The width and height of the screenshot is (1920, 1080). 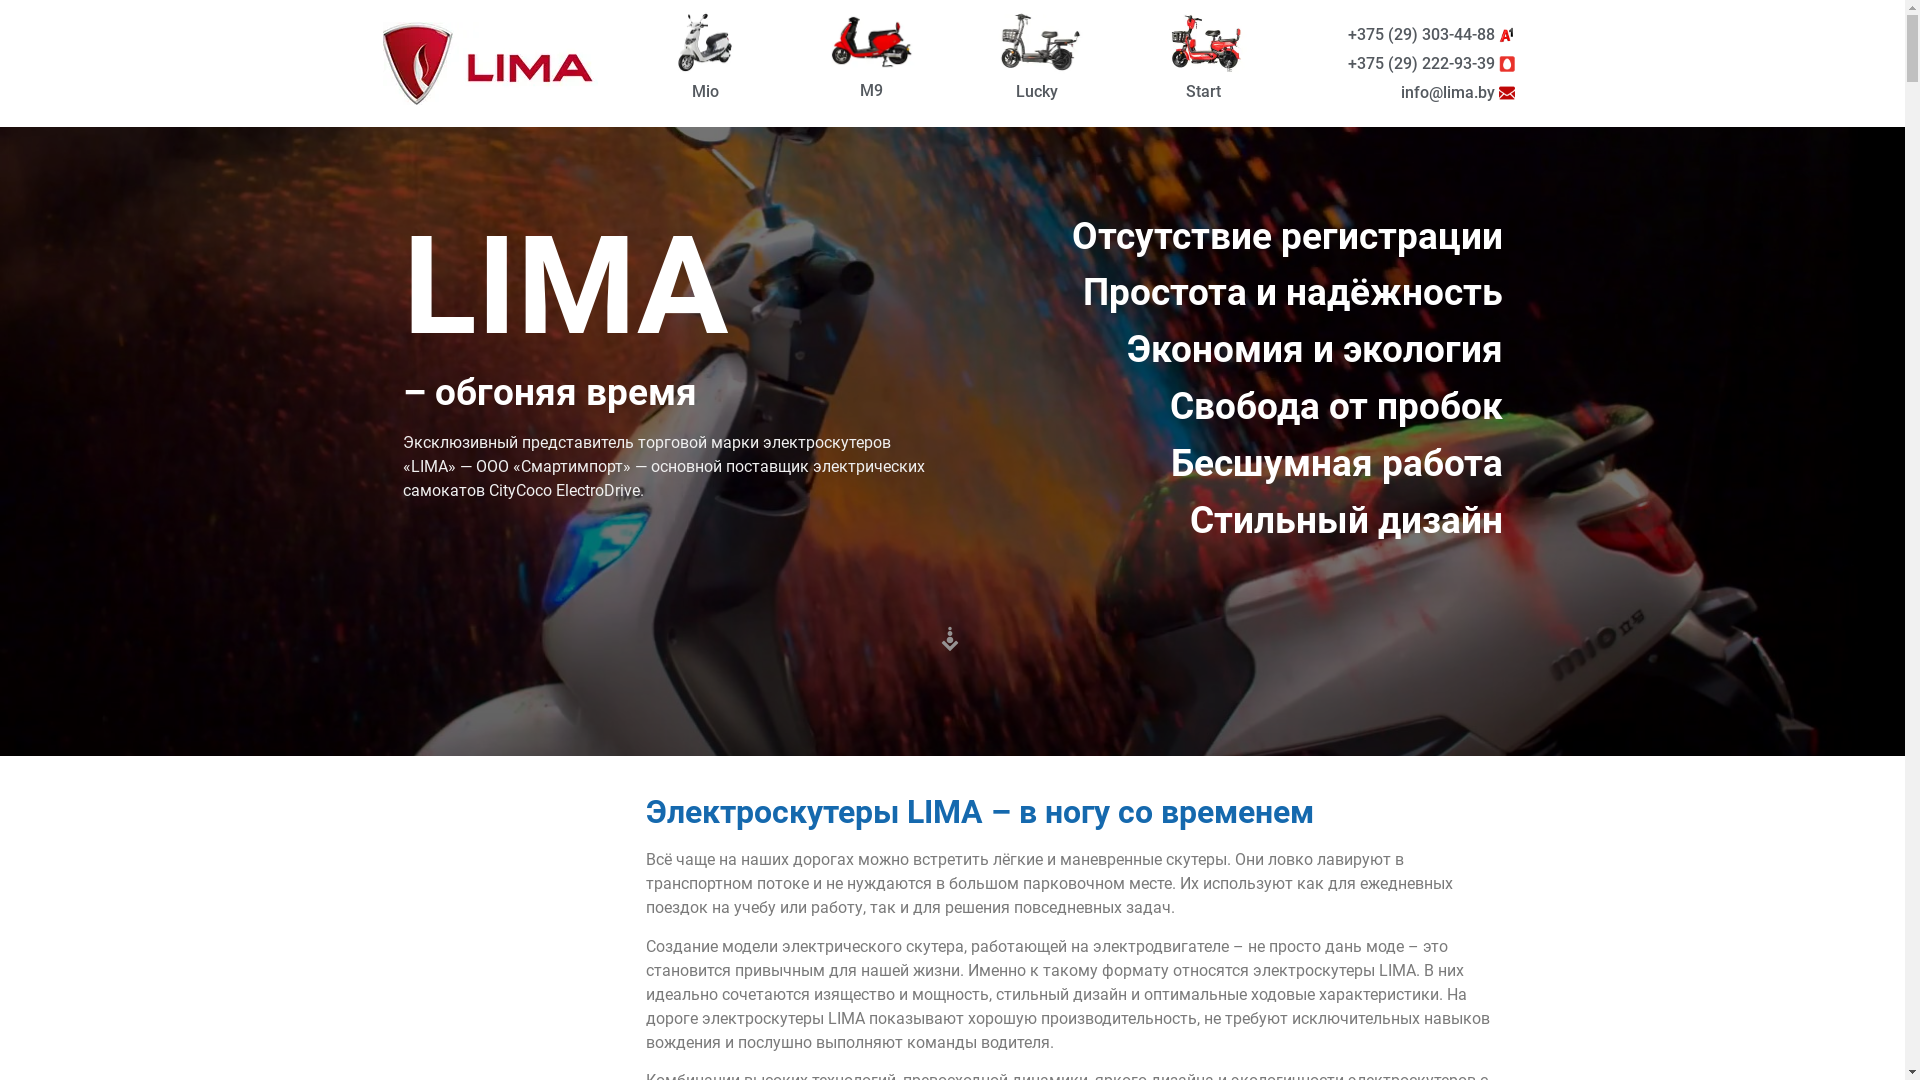 What do you see at coordinates (402, 96) in the screenshot?
I see `Mio` at bounding box center [402, 96].